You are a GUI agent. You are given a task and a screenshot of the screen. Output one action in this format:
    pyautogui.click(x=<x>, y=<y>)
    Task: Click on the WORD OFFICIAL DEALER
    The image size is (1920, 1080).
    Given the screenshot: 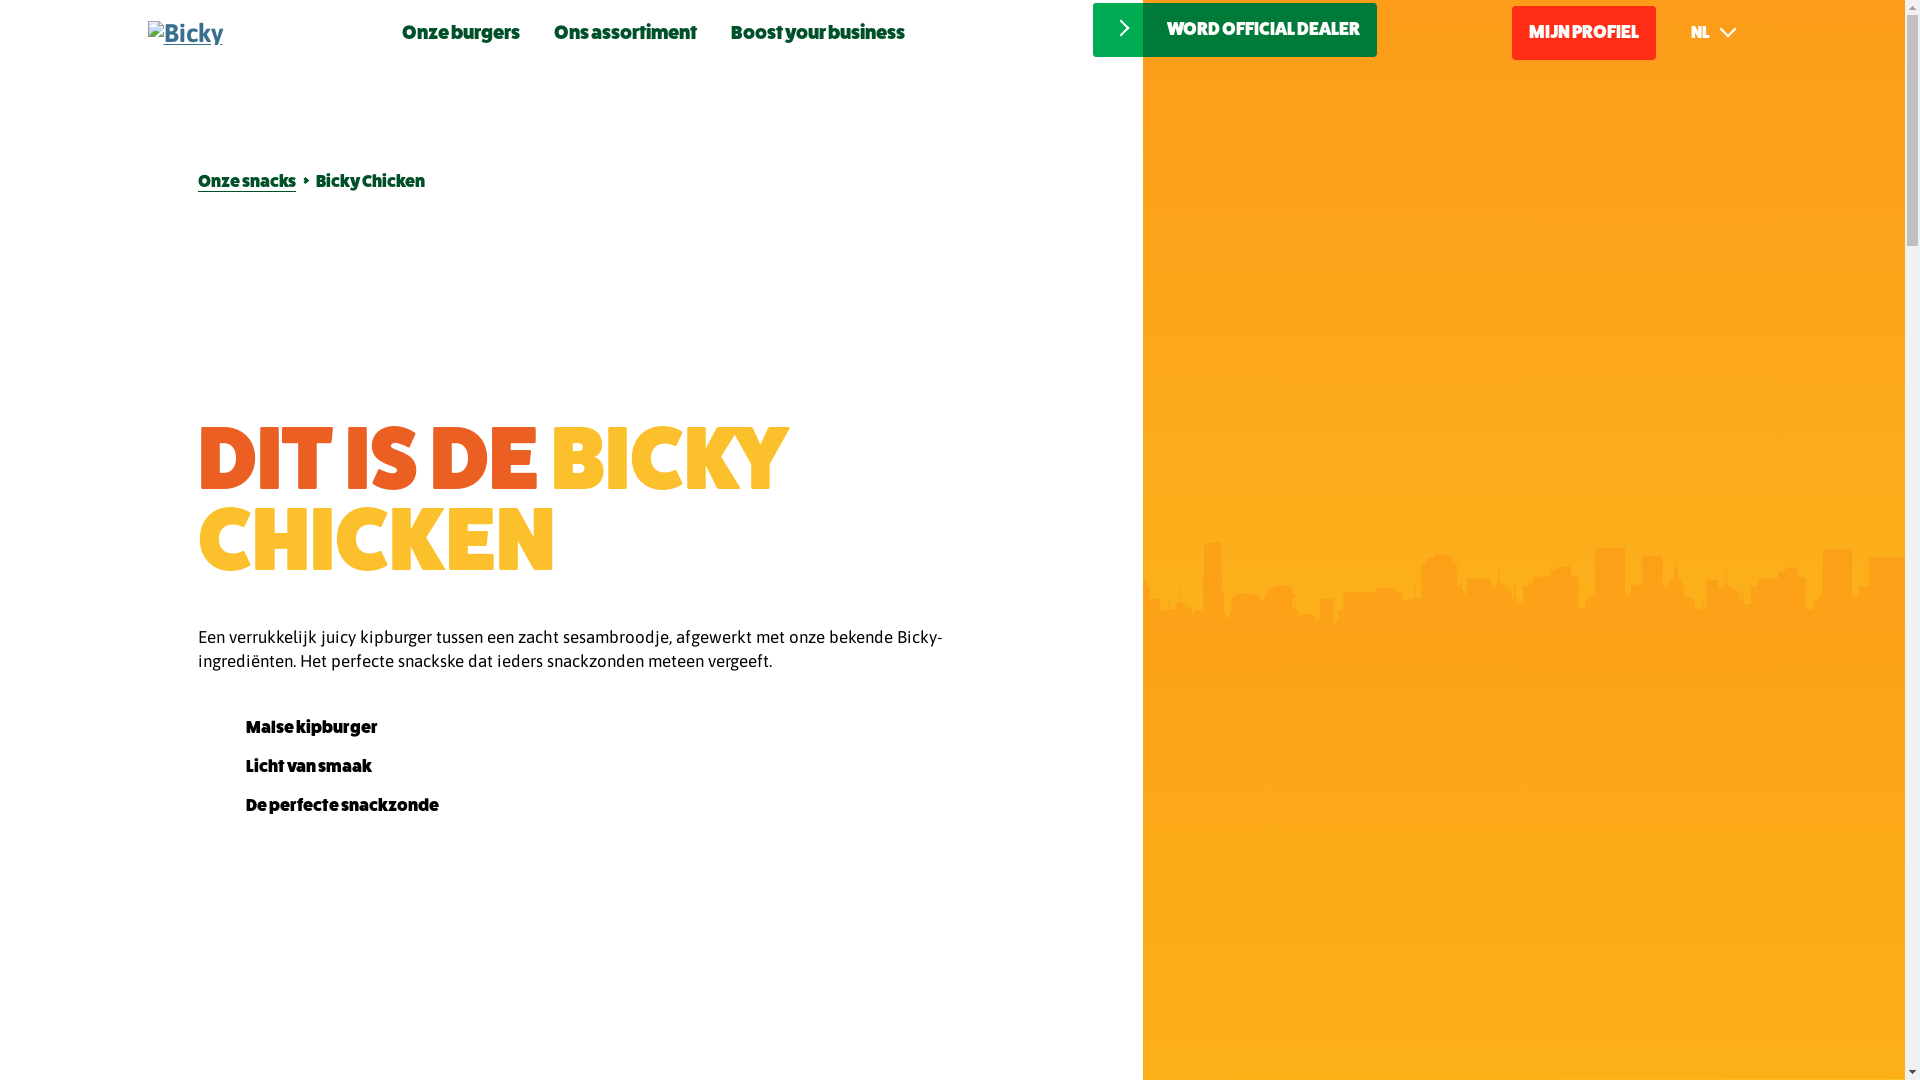 What is the action you would take?
    pyautogui.click(x=1235, y=30)
    